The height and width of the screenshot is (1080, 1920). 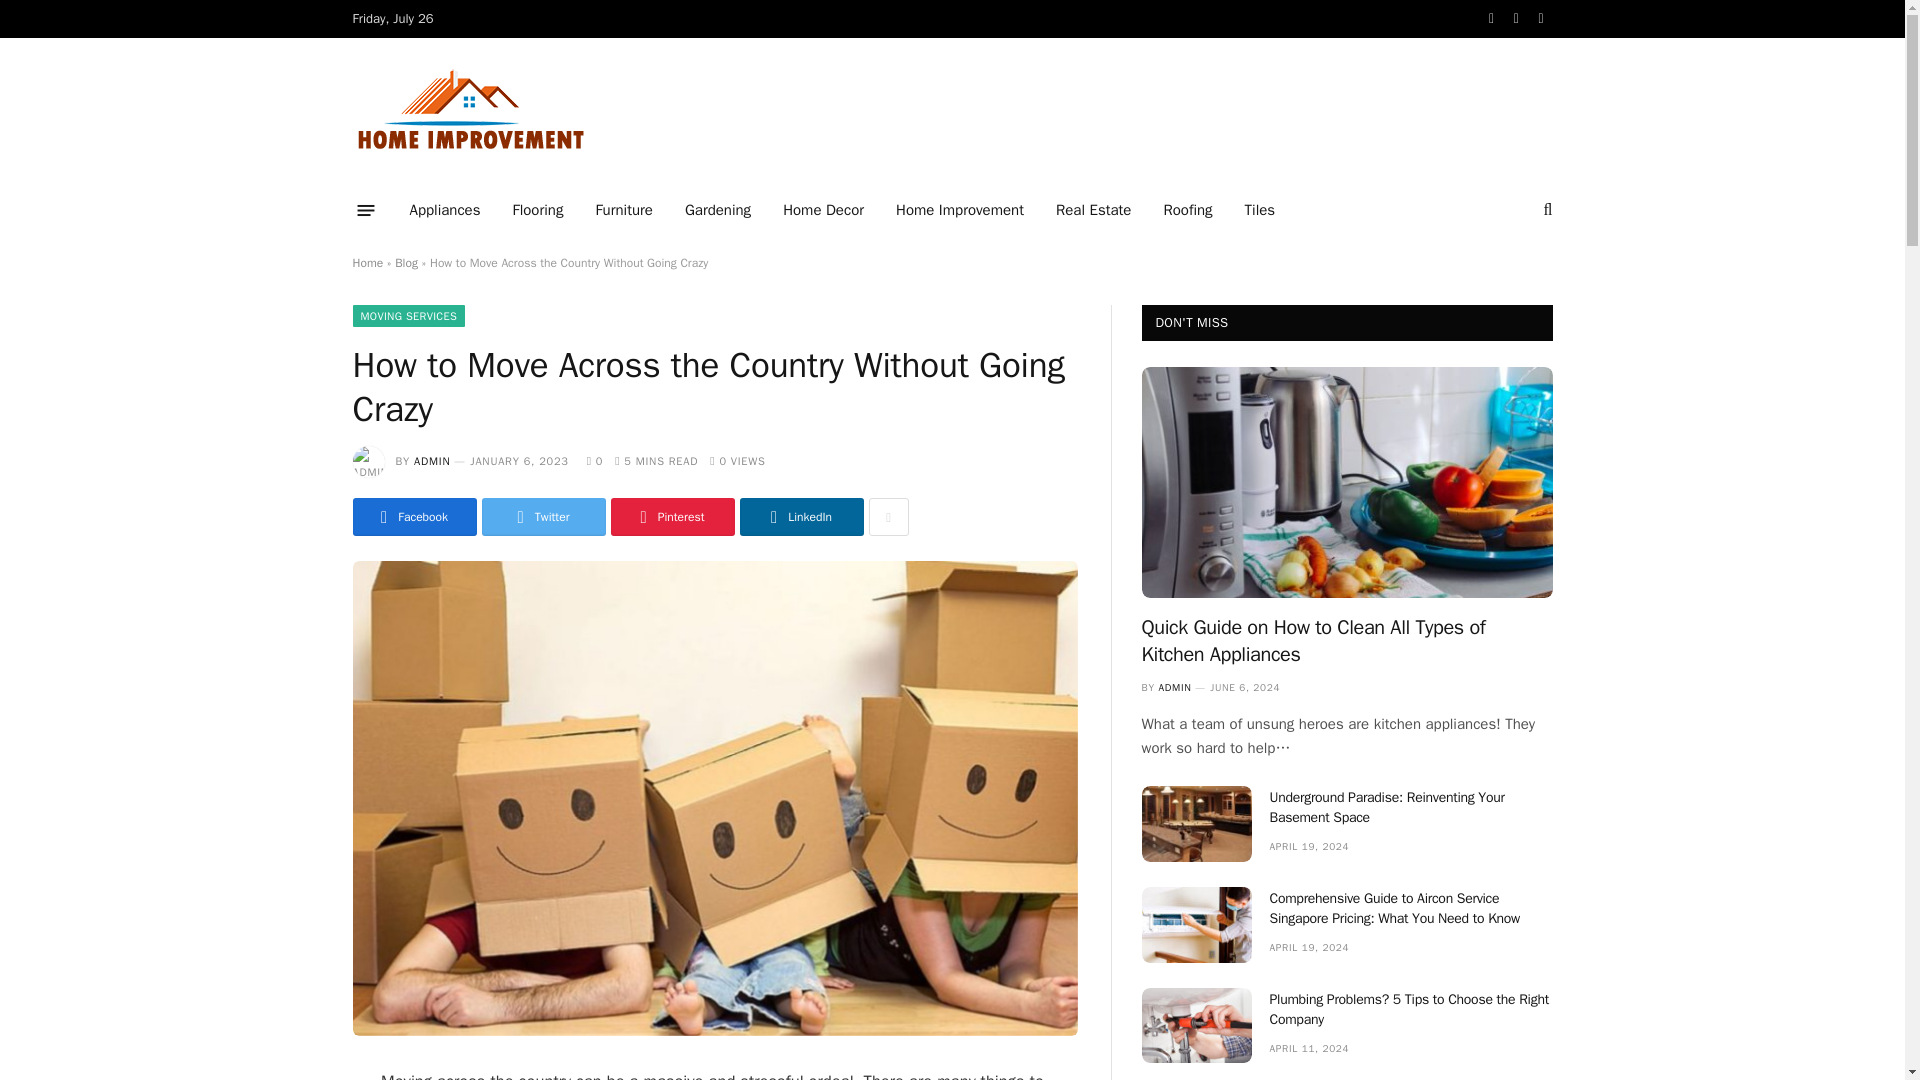 I want to click on Share on LinkedIn, so click(x=802, y=516).